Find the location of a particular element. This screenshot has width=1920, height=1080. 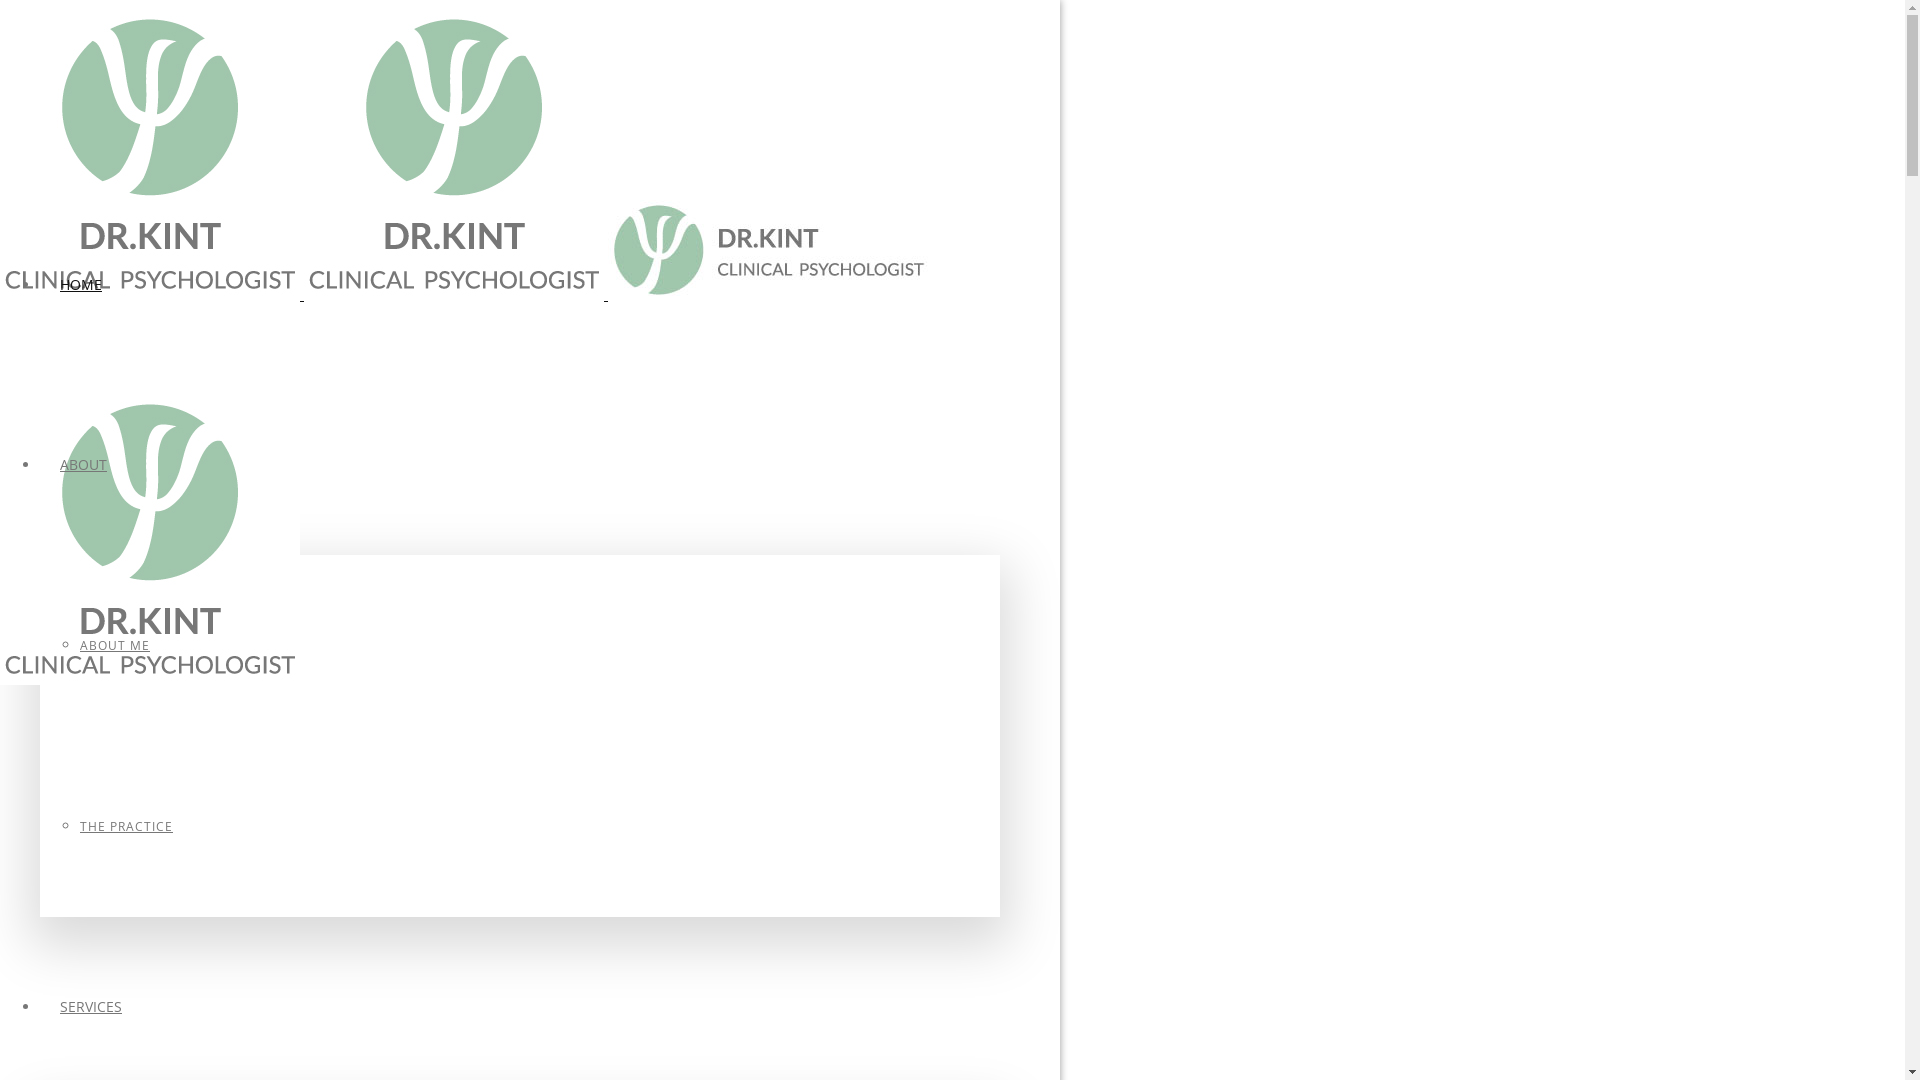

THE PRACTICE is located at coordinates (126, 826).